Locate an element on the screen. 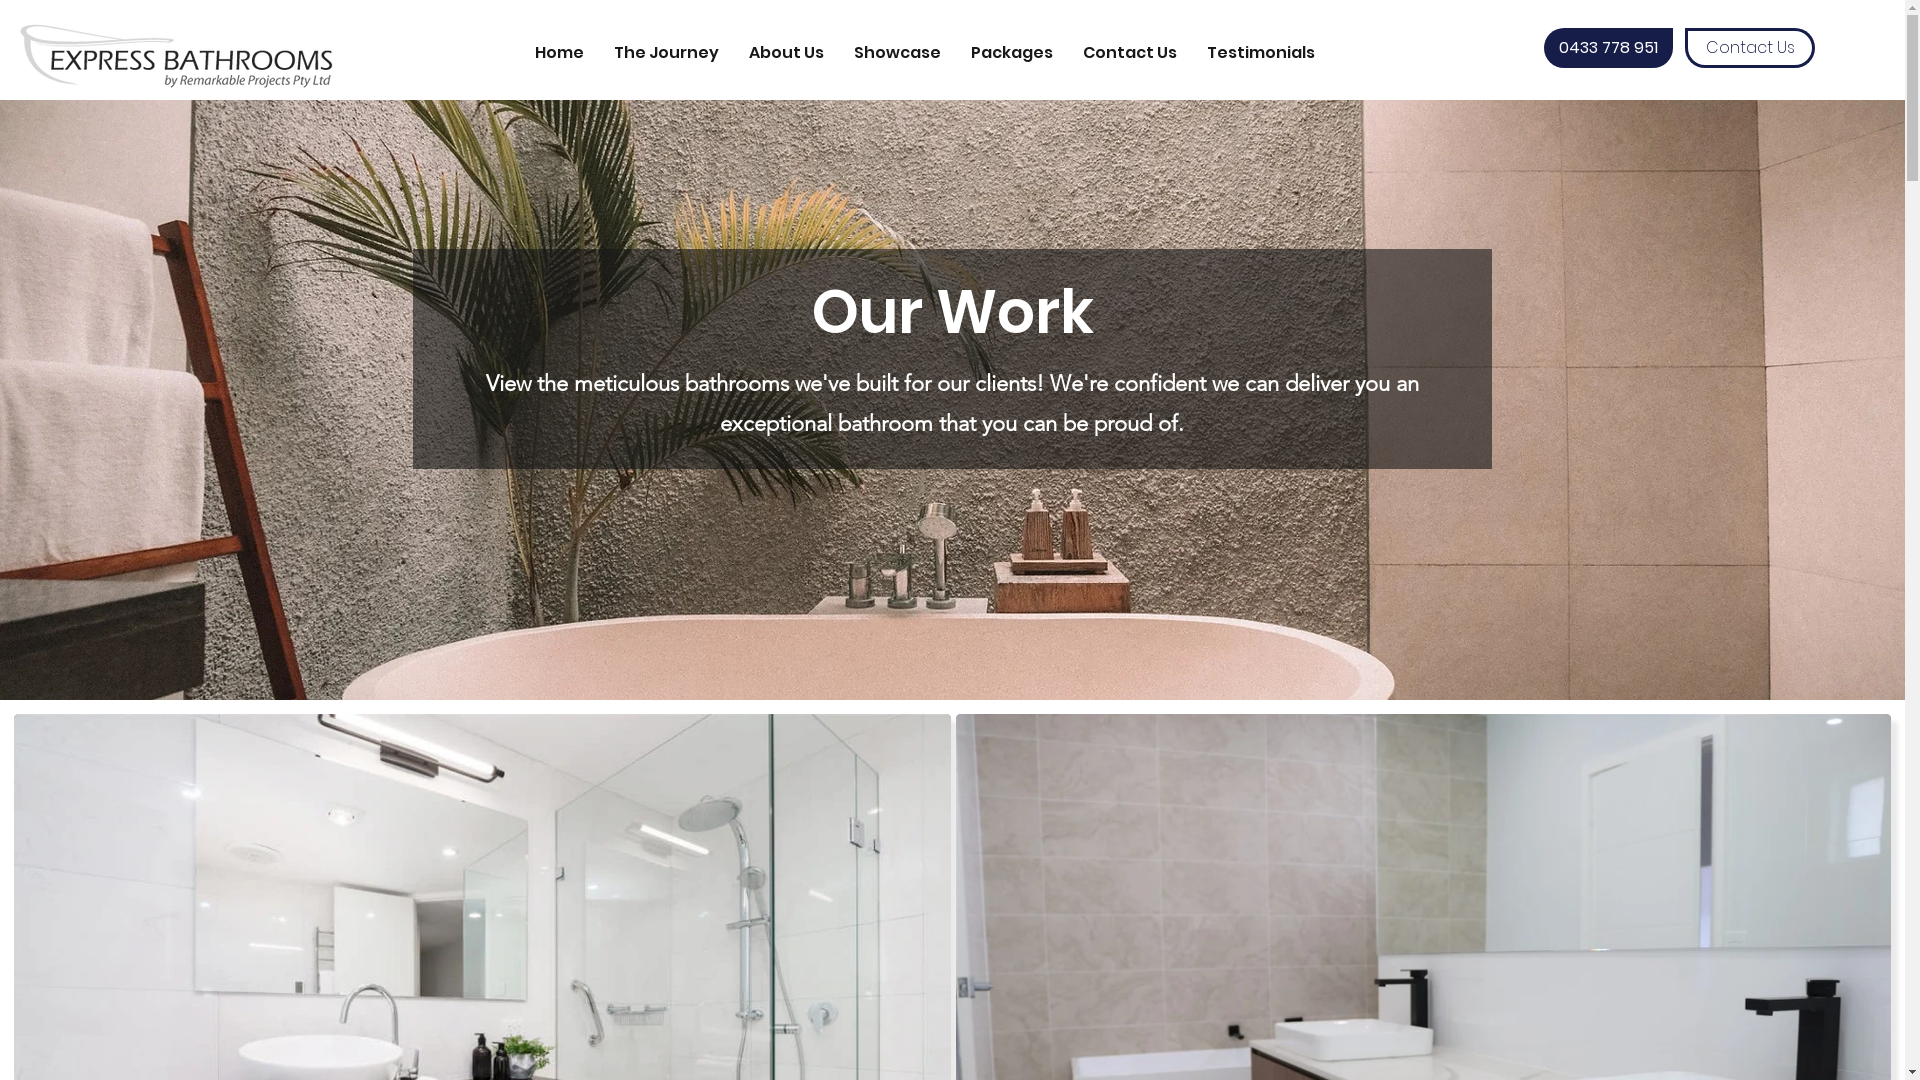 This screenshot has width=1920, height=1080. Contact Us is located at coordinates (1130, 52).